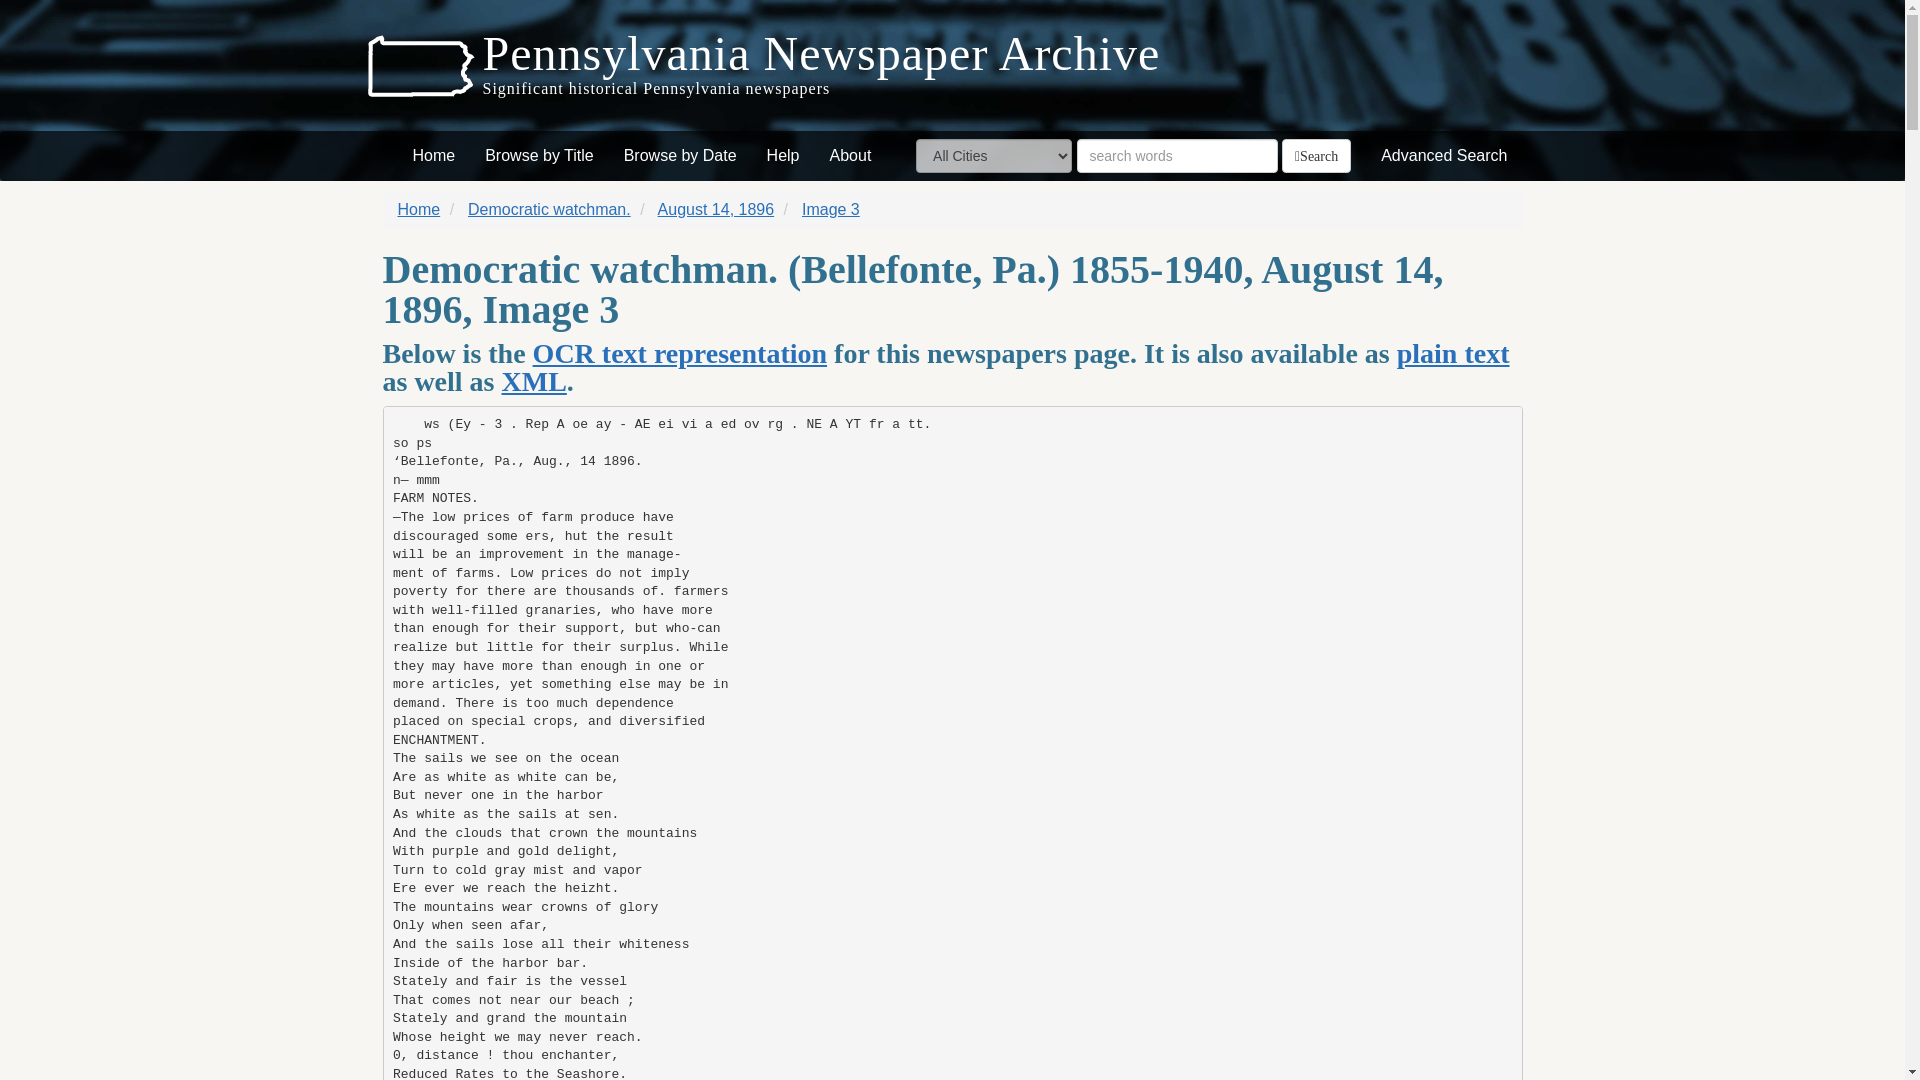 This screenshot has width=1920, height=1080. I want to click on Help, so click(783, 156).